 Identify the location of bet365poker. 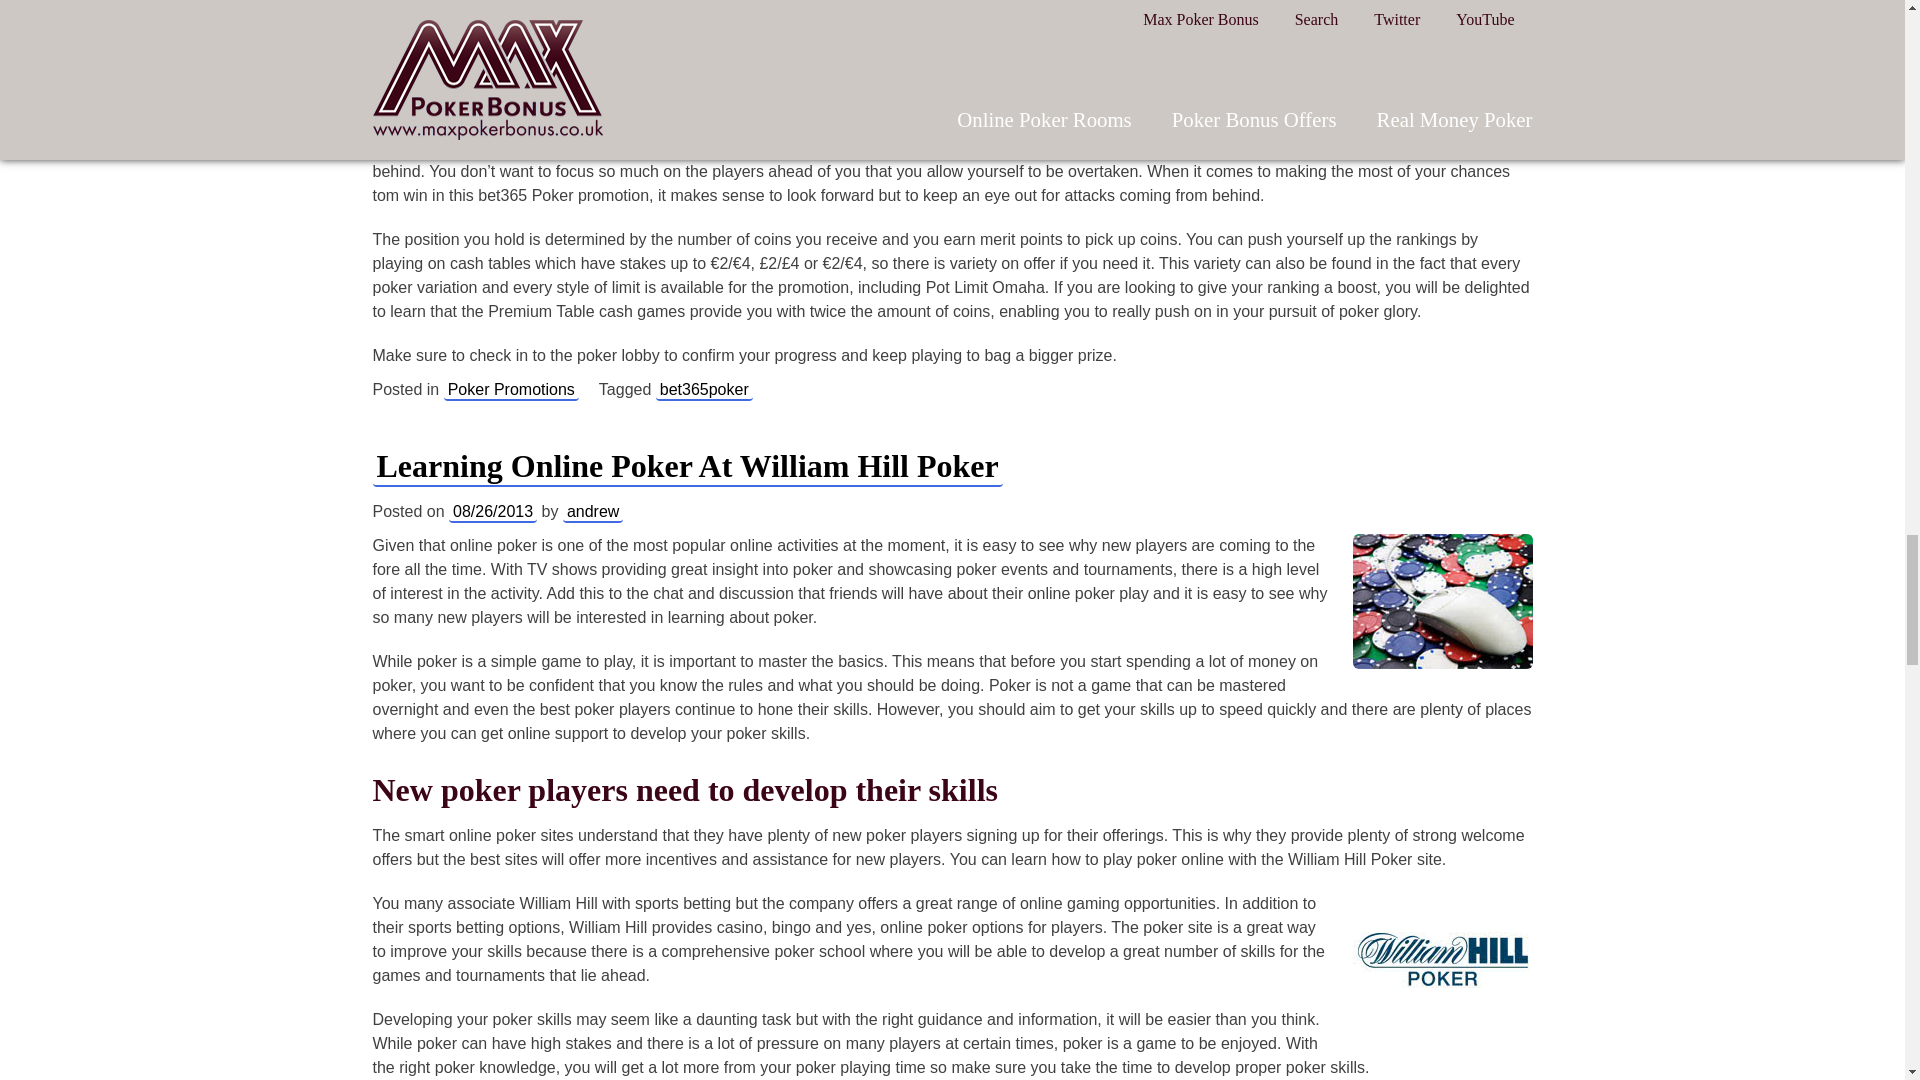
(704, 390).